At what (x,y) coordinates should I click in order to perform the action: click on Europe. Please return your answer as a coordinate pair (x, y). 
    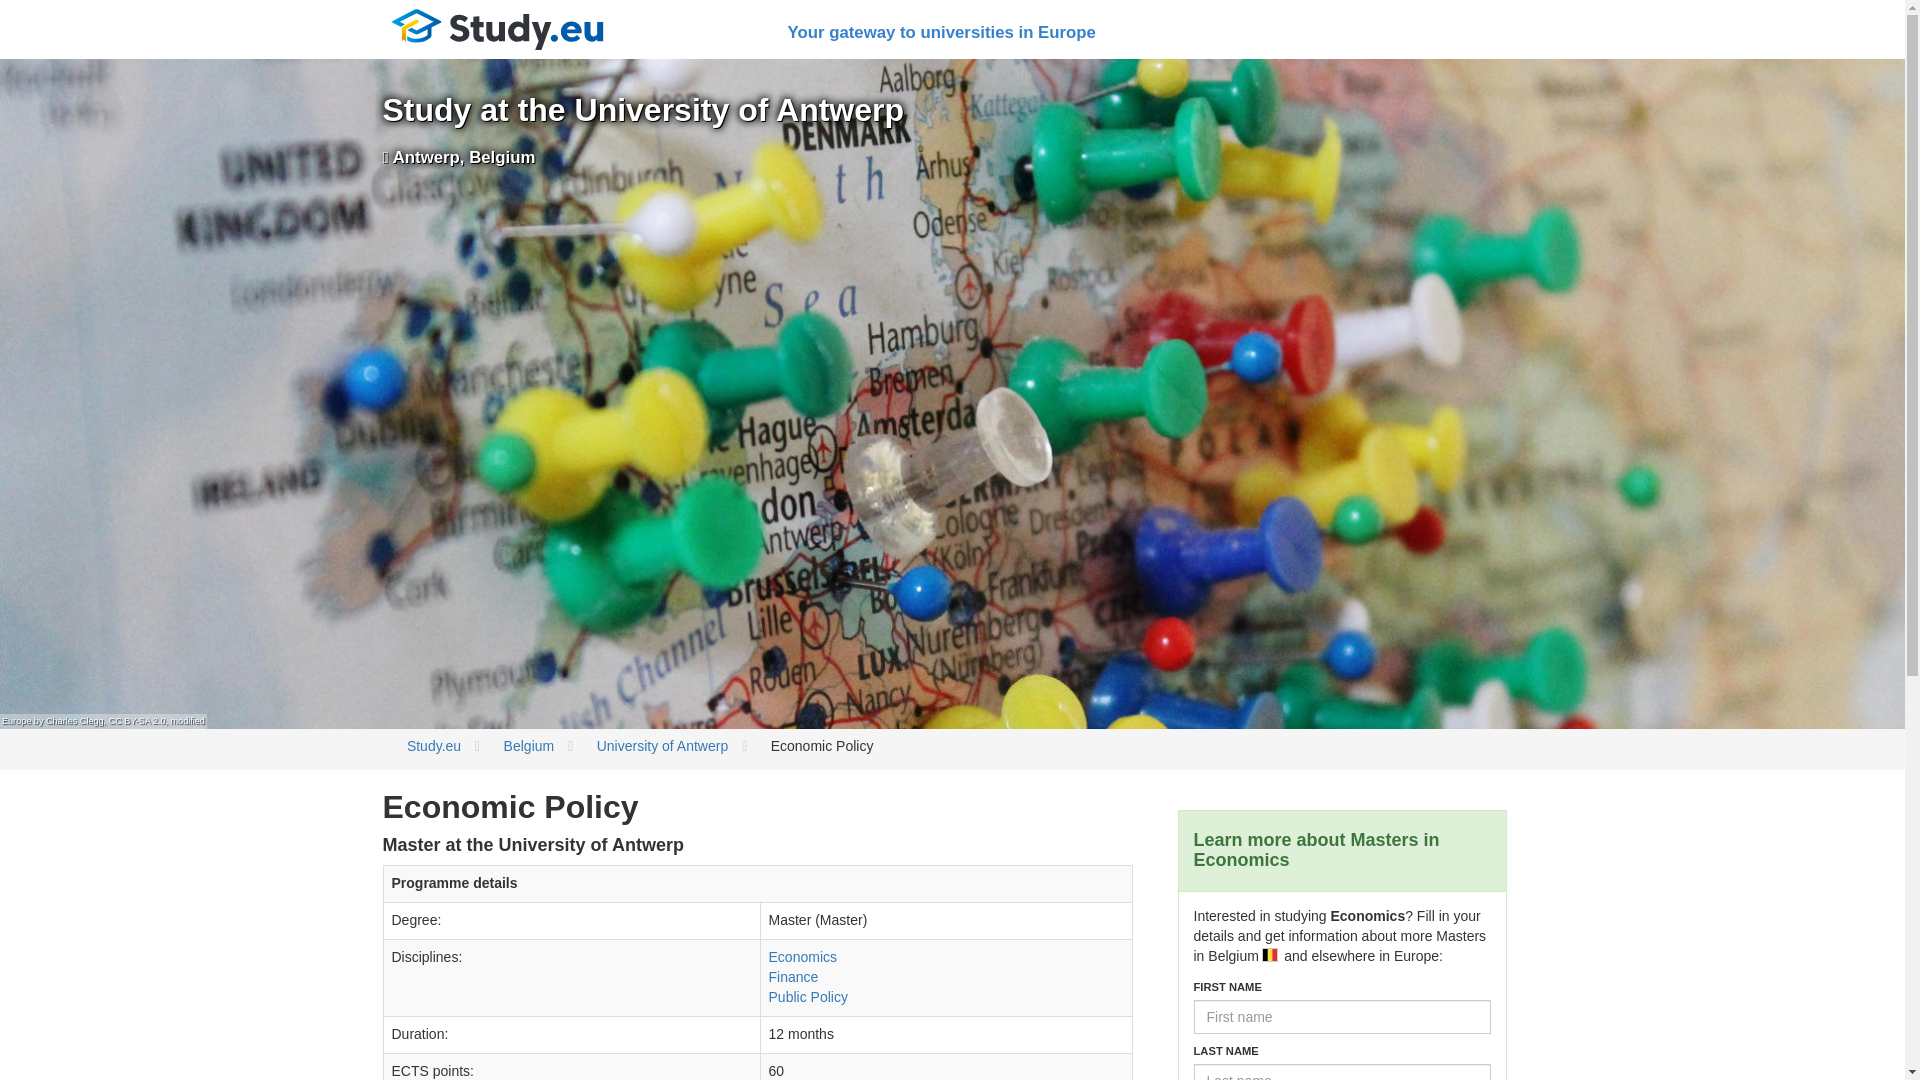
    Looking at the image, I should click on (16, 720).